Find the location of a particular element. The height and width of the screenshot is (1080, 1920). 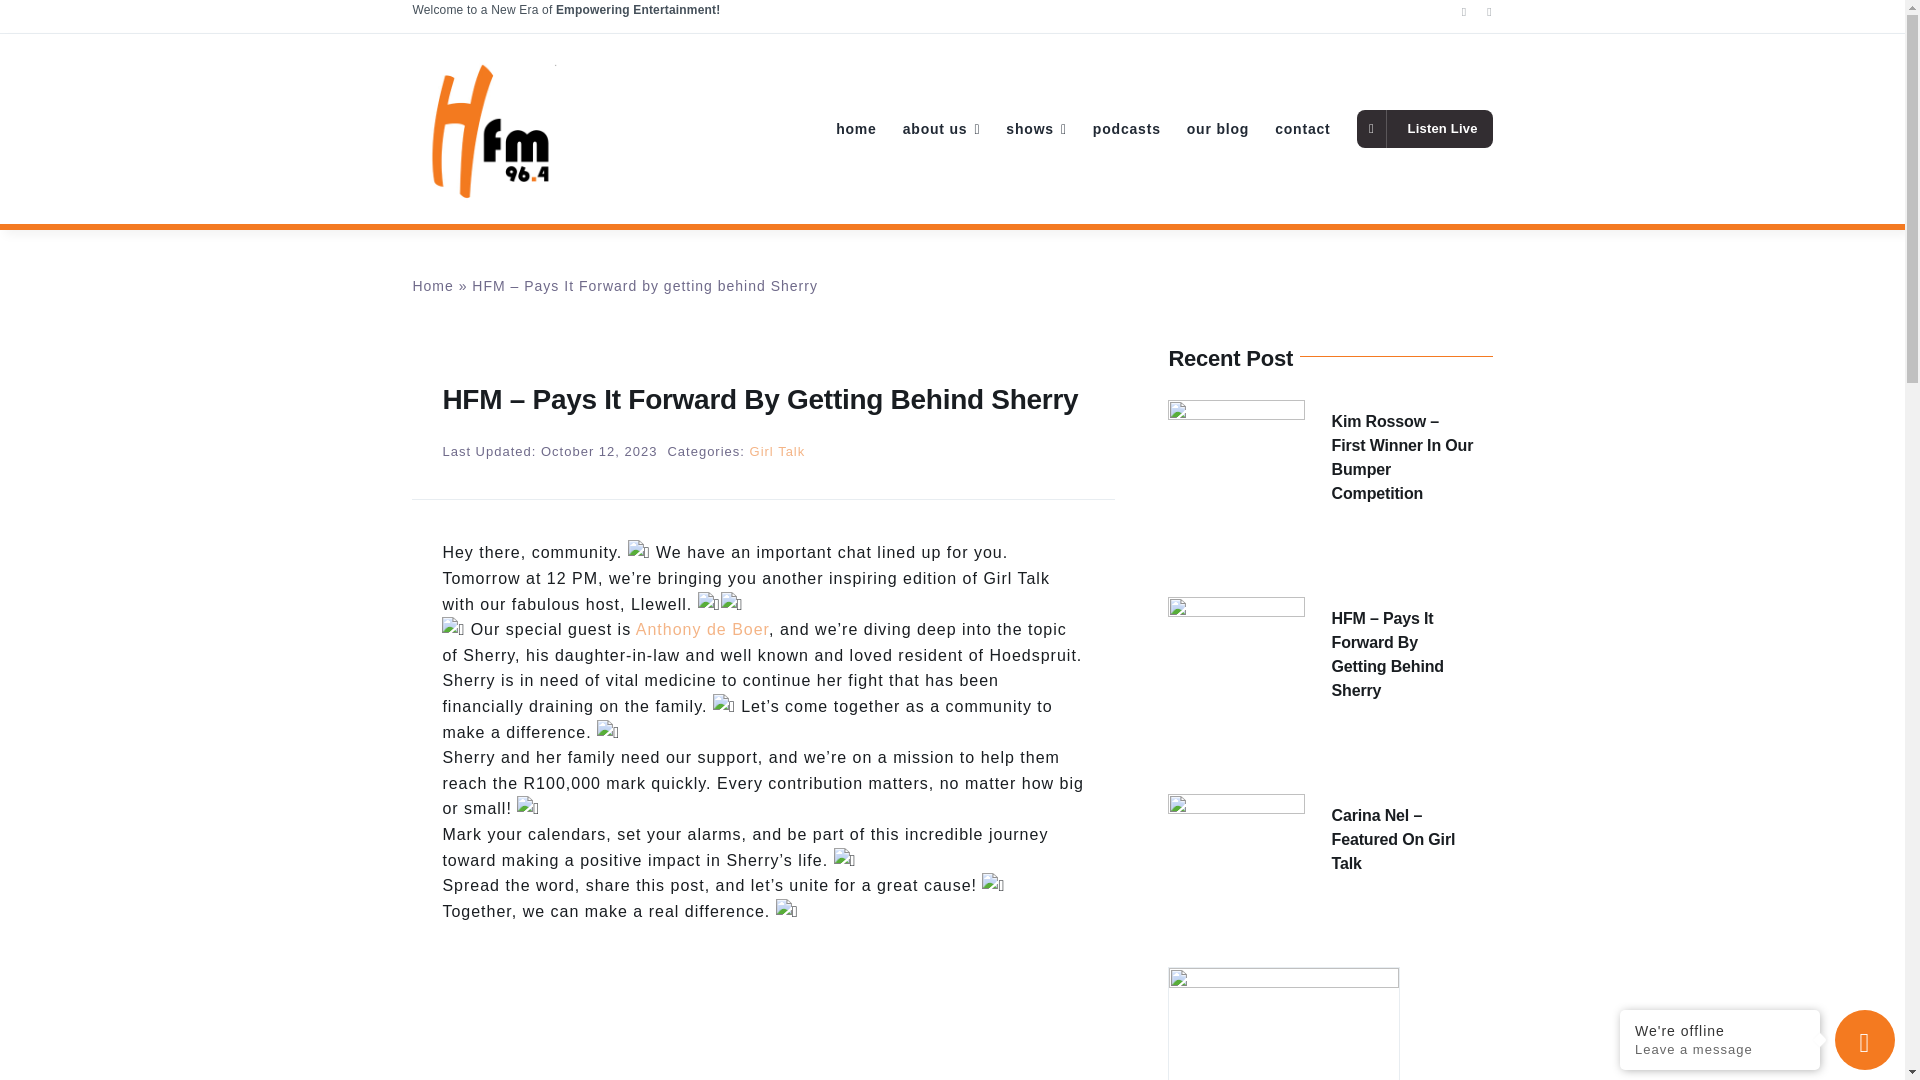

Girl Talk is located at coordinates (778, 451).